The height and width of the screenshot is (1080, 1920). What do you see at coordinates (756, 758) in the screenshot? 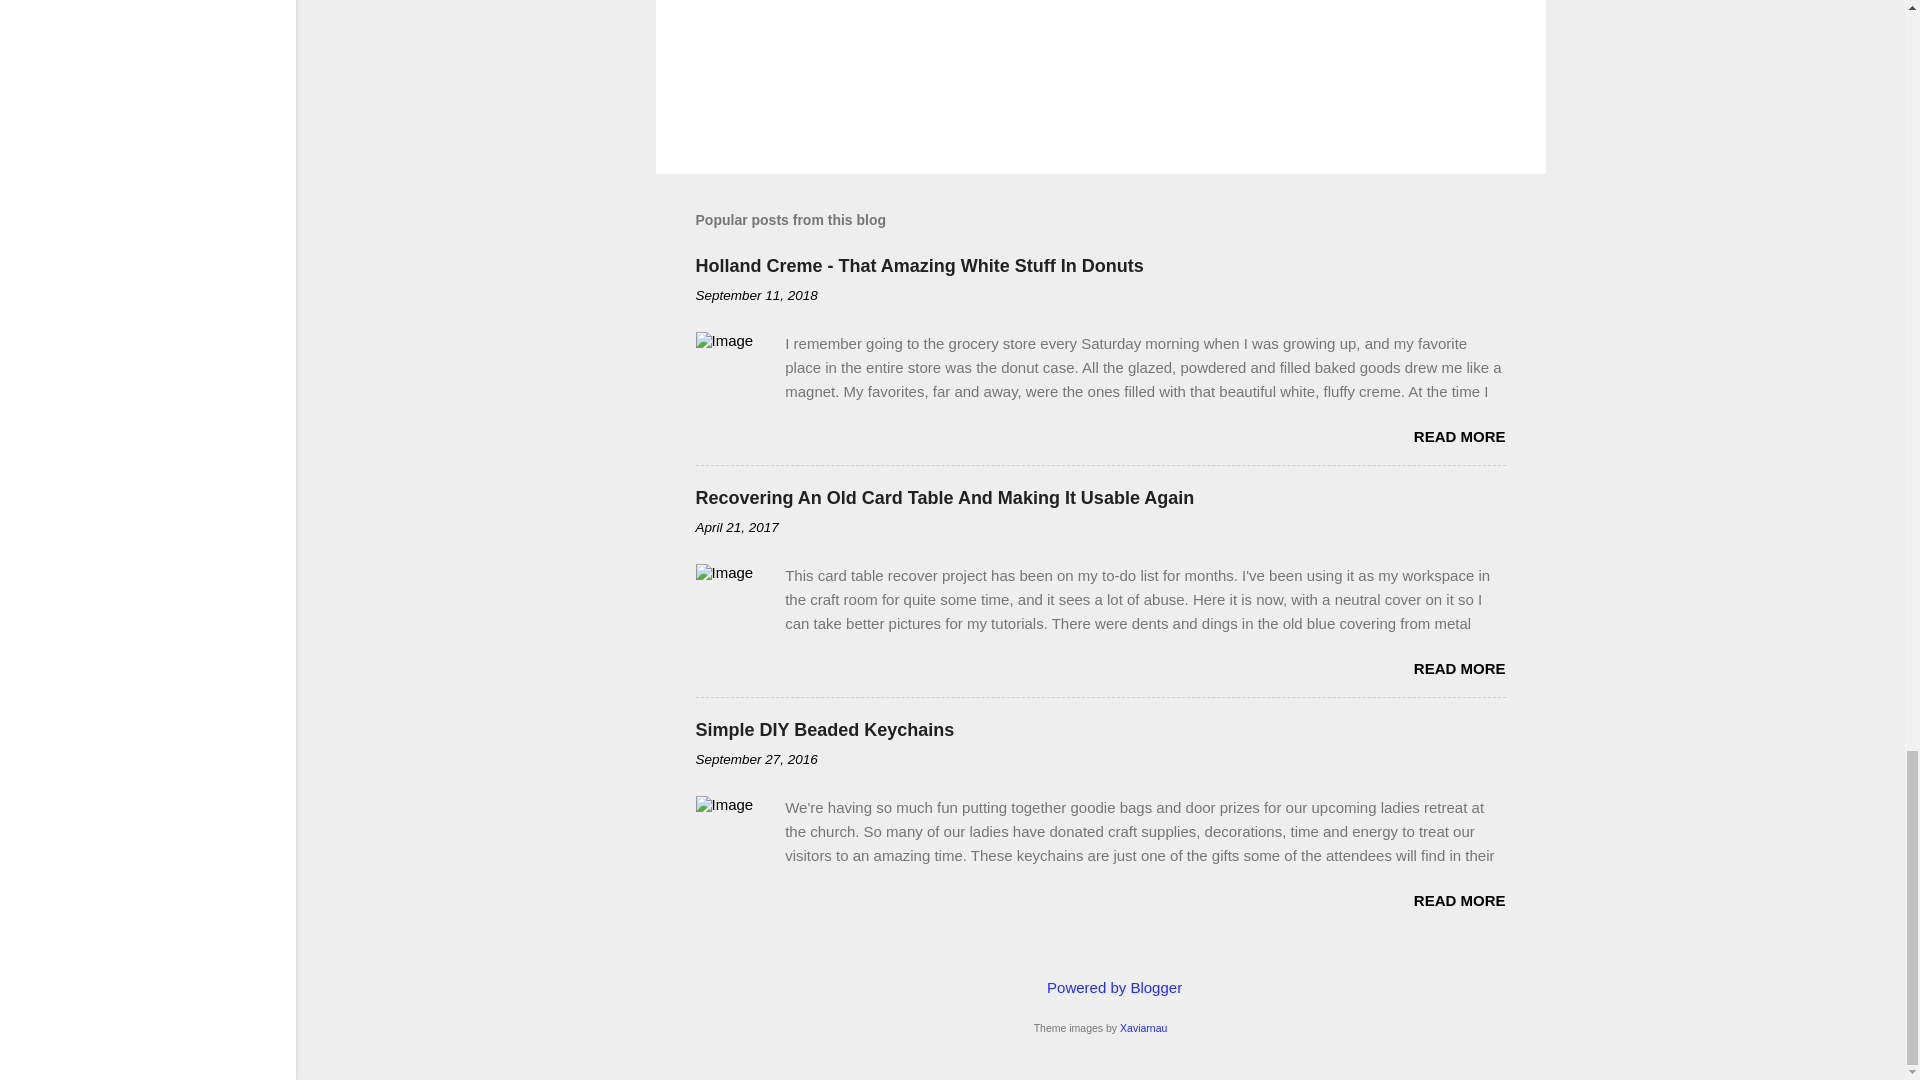
I see `September 27, 2016` at bounding box center [756, 758].